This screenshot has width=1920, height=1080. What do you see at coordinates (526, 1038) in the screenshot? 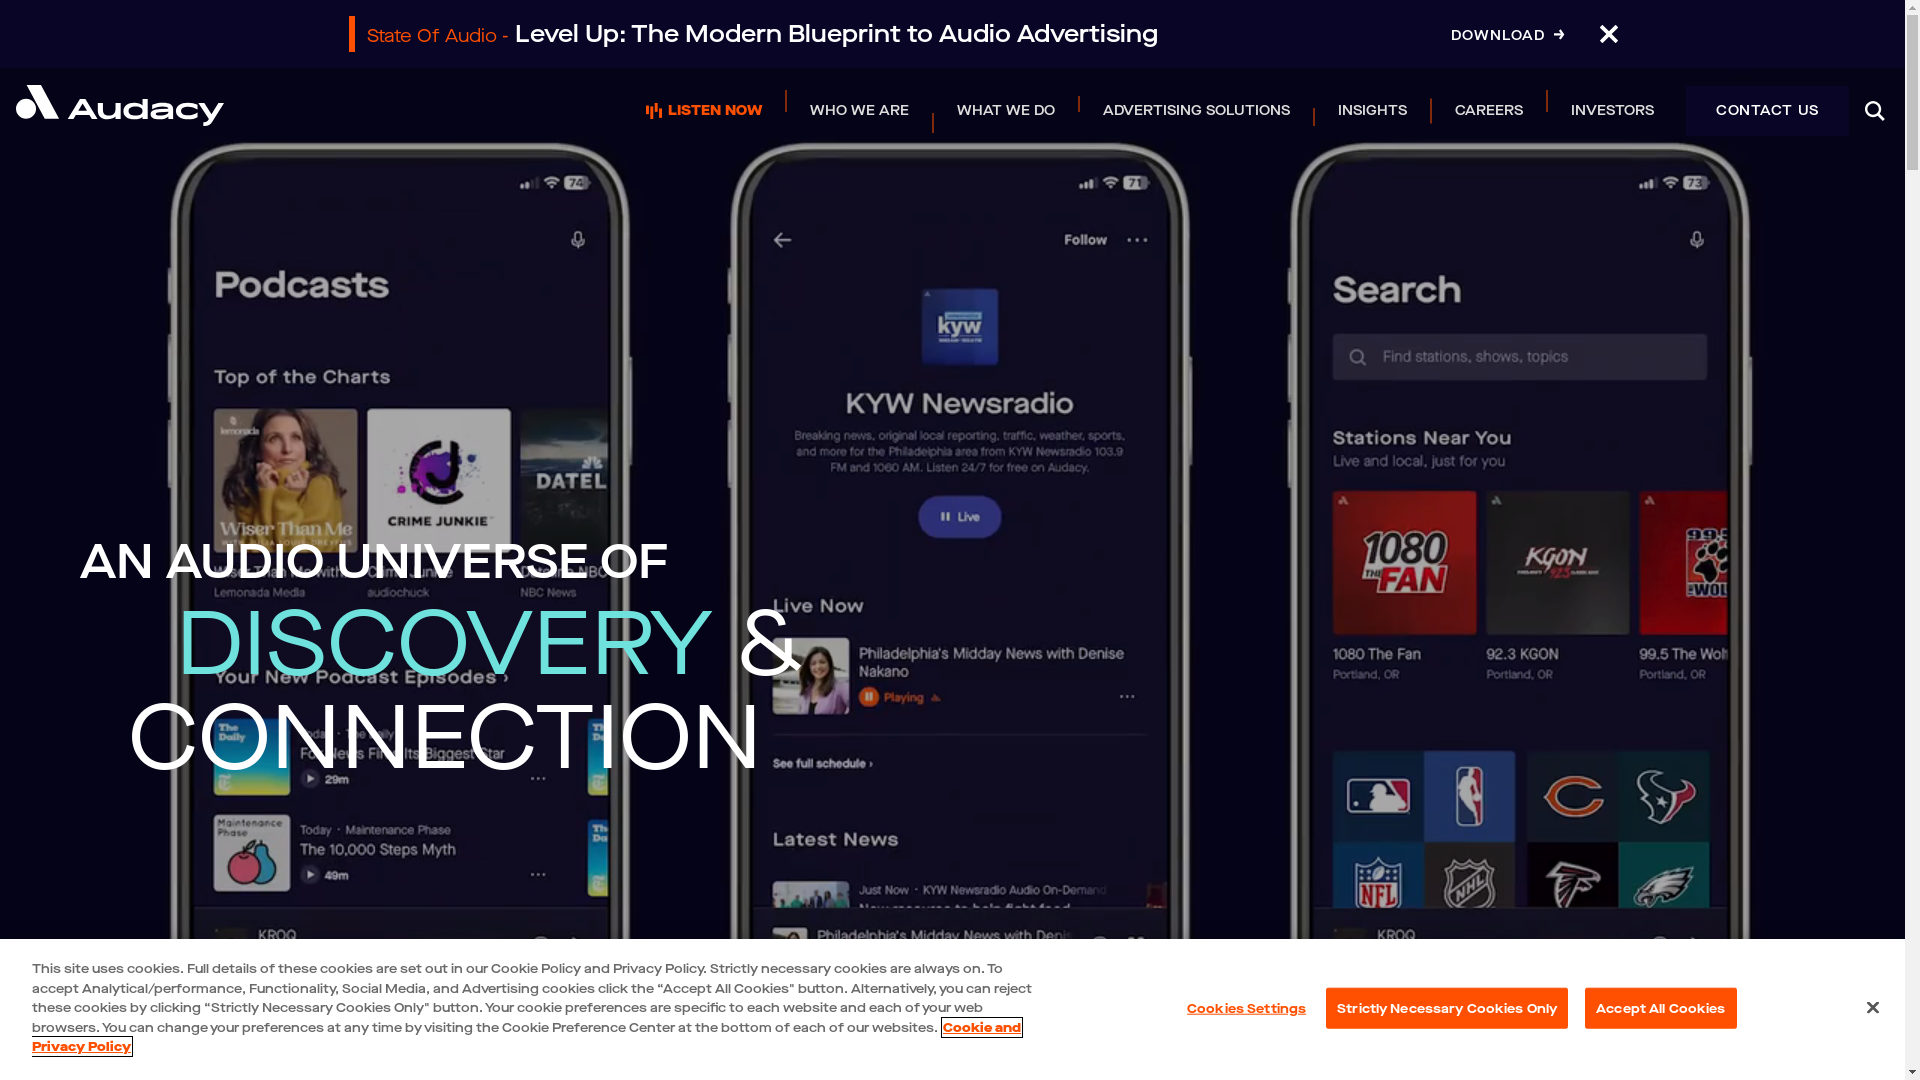
I see `Cookie and Privacy Policy` at bounding box center [526, 1038].